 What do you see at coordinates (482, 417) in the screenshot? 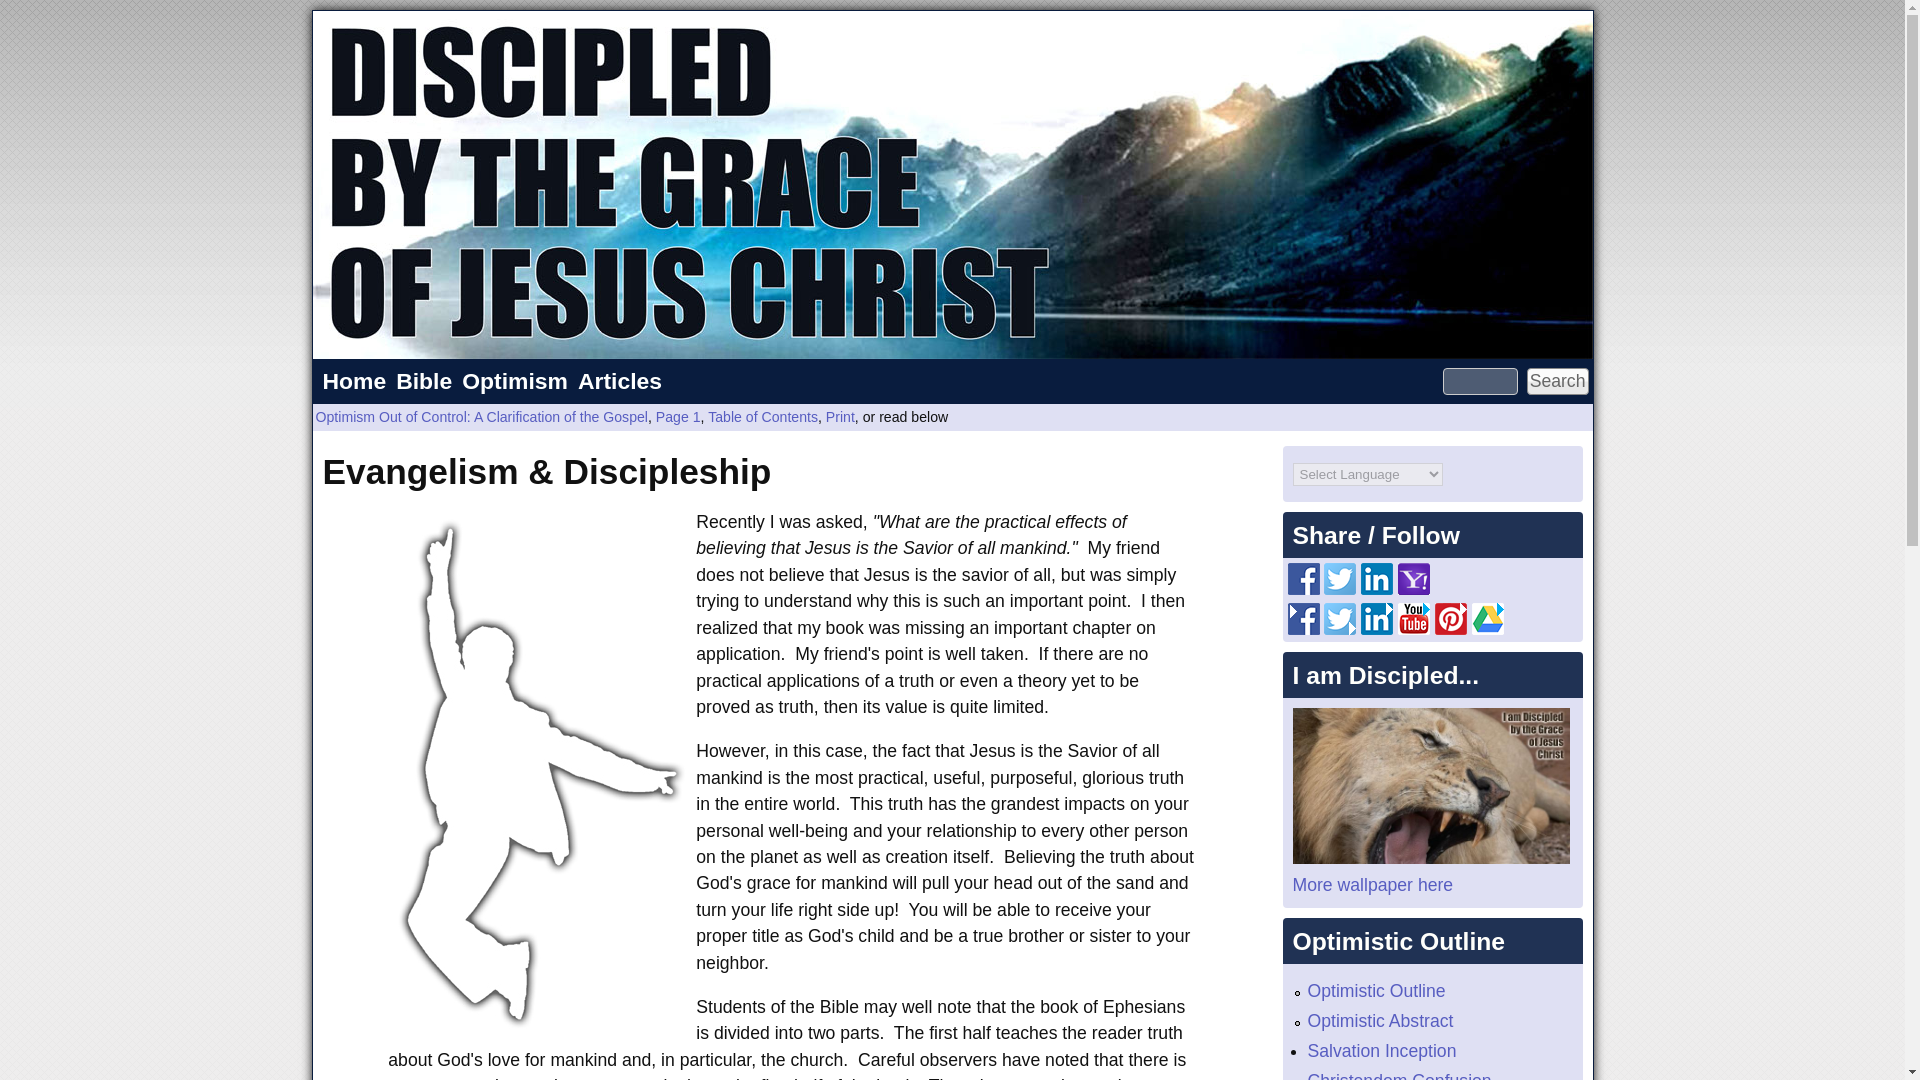
I see `Optimism Out of Control: A Clarification of the Gospel` at bounding box center [482, 417].